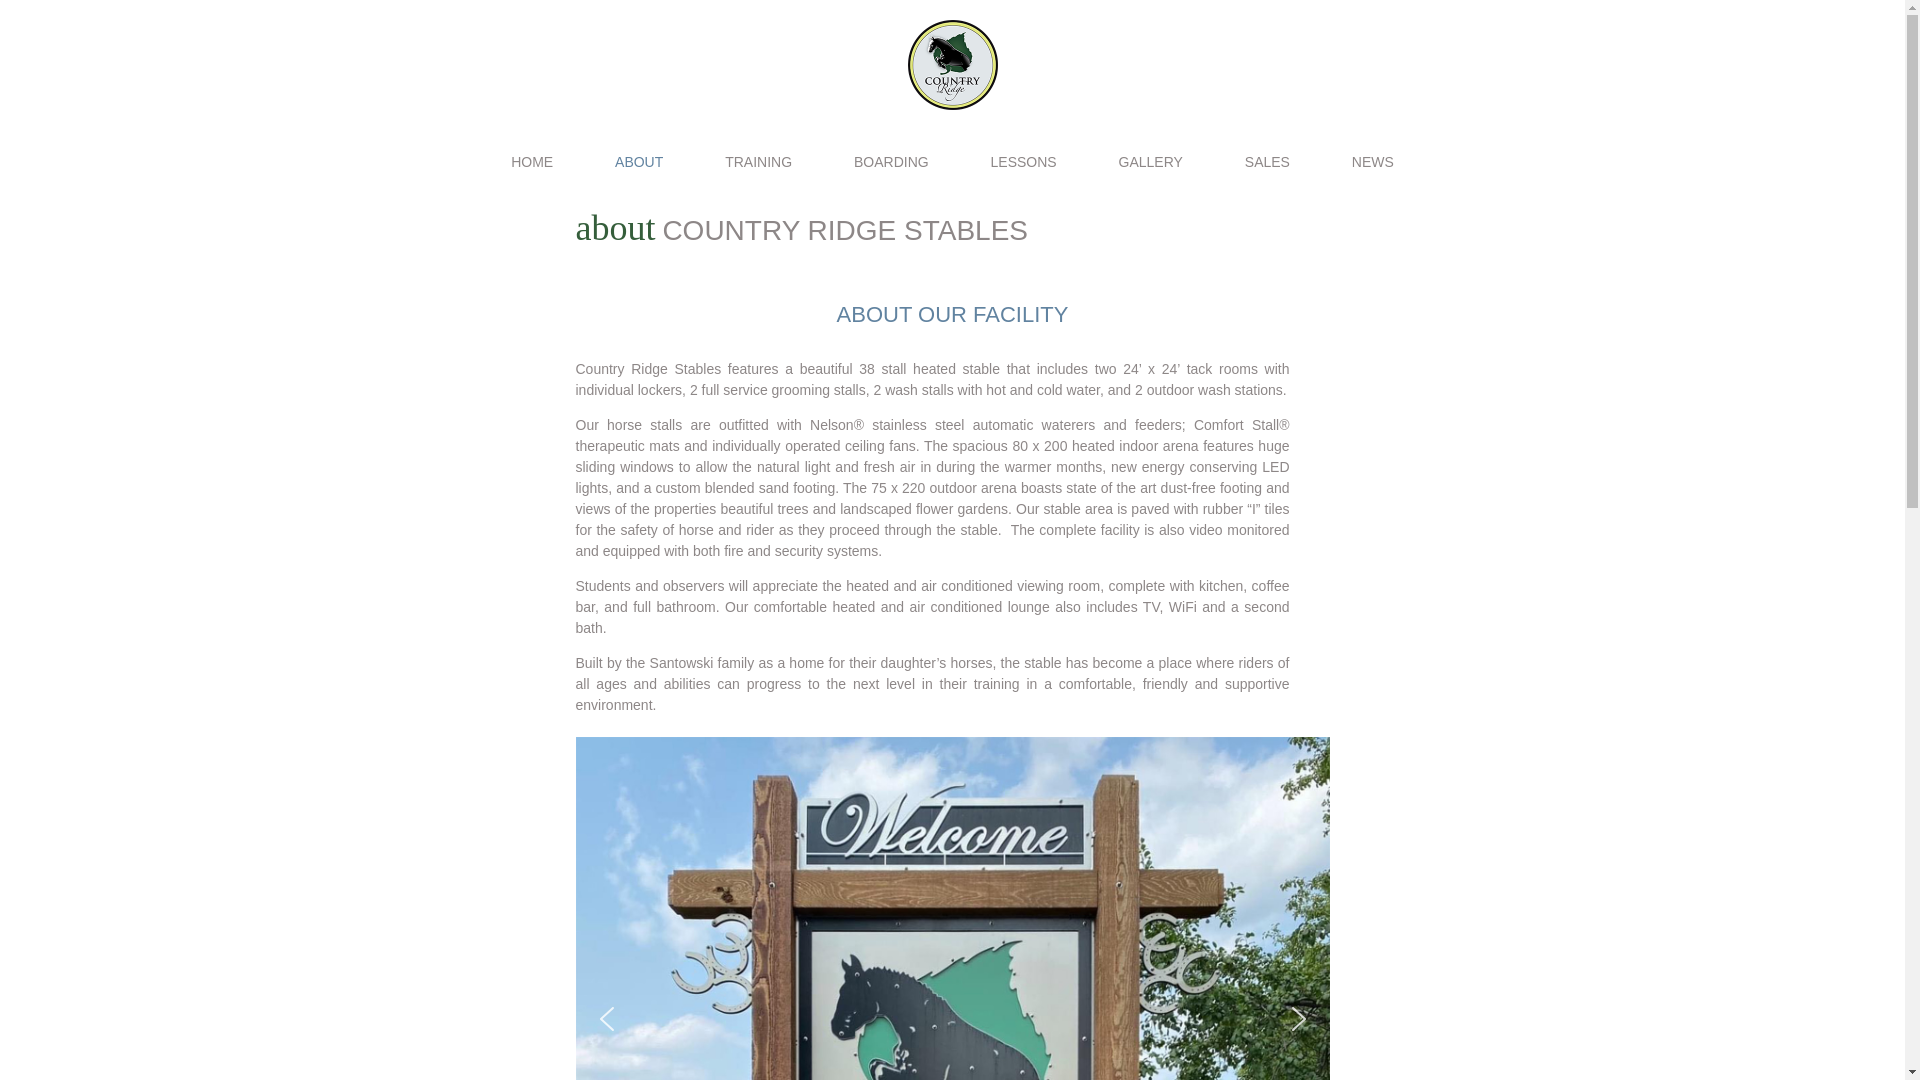  Describe the element at coordinates (638, 170) in the screenshot. I see `ABOUT` at that location.